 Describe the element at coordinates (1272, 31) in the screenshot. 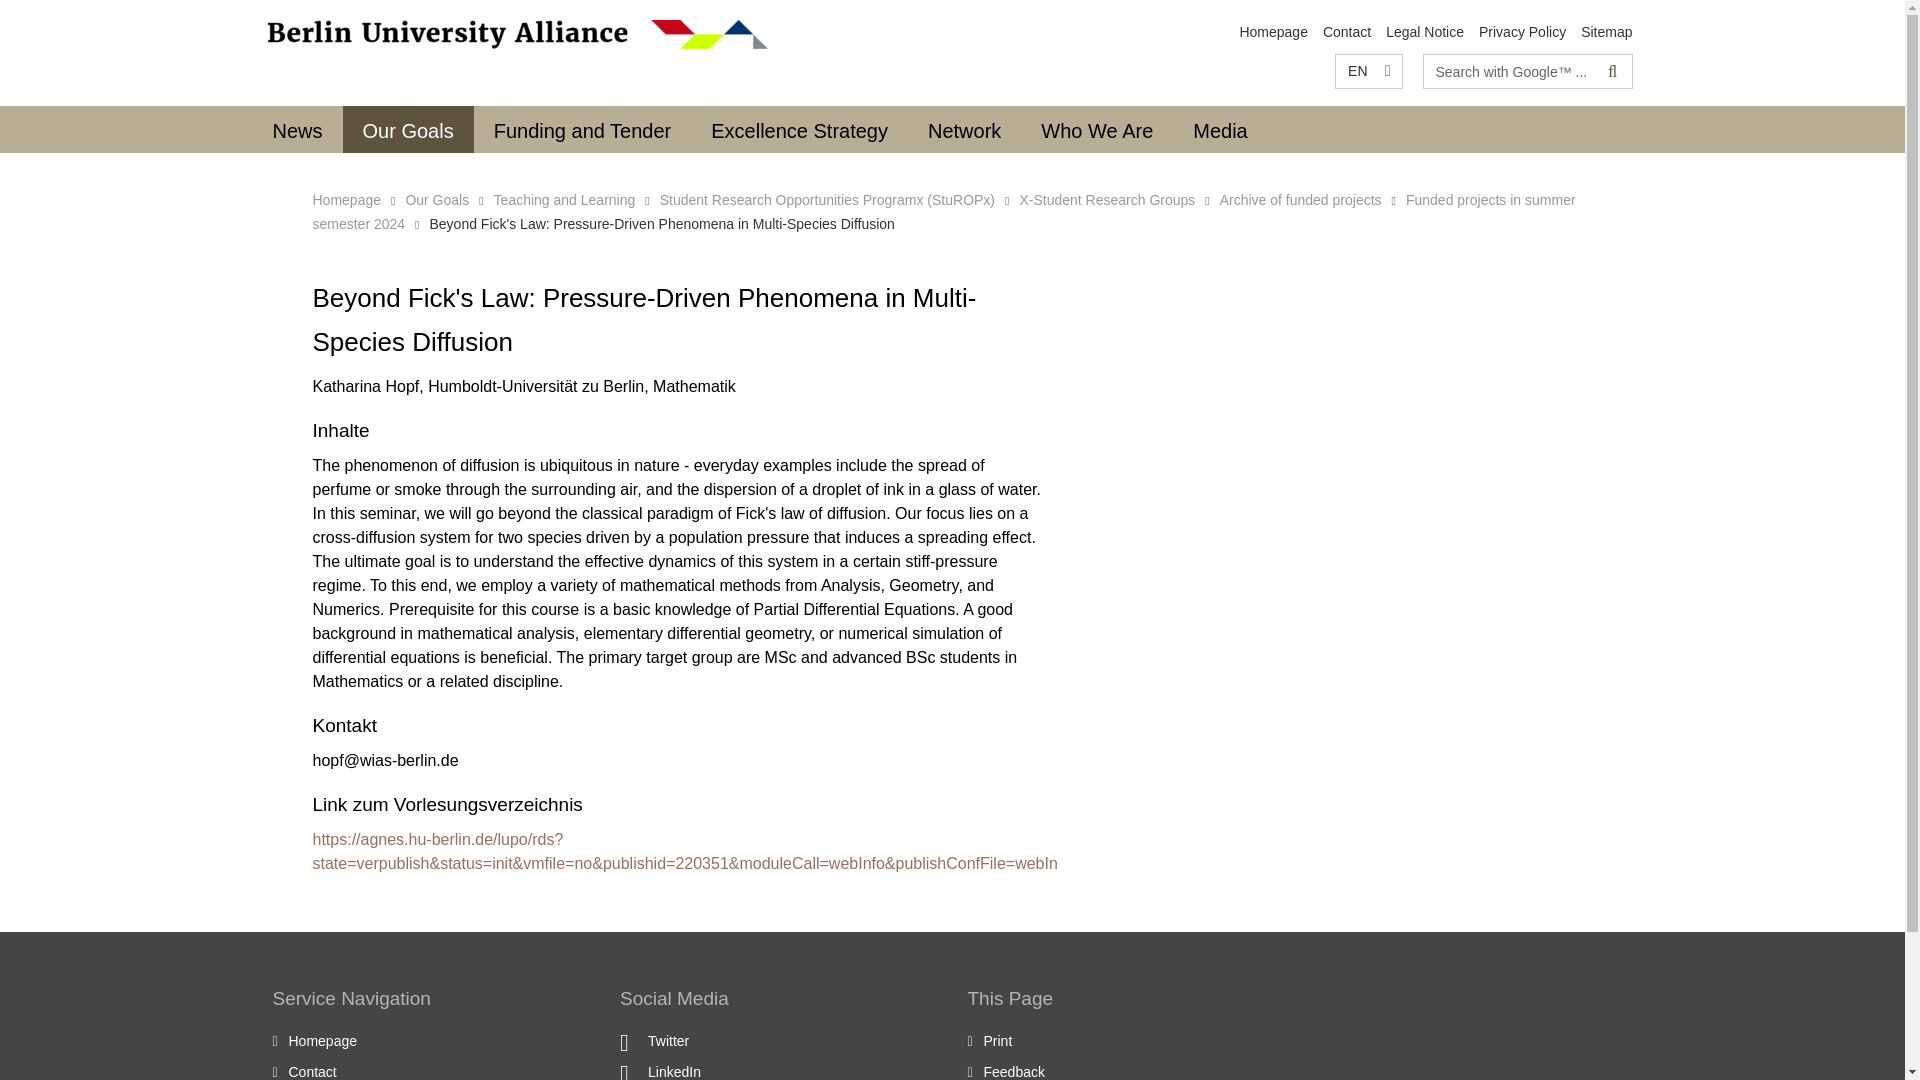

I see `To the Homepage of: Berlin University Alliance` at that location.